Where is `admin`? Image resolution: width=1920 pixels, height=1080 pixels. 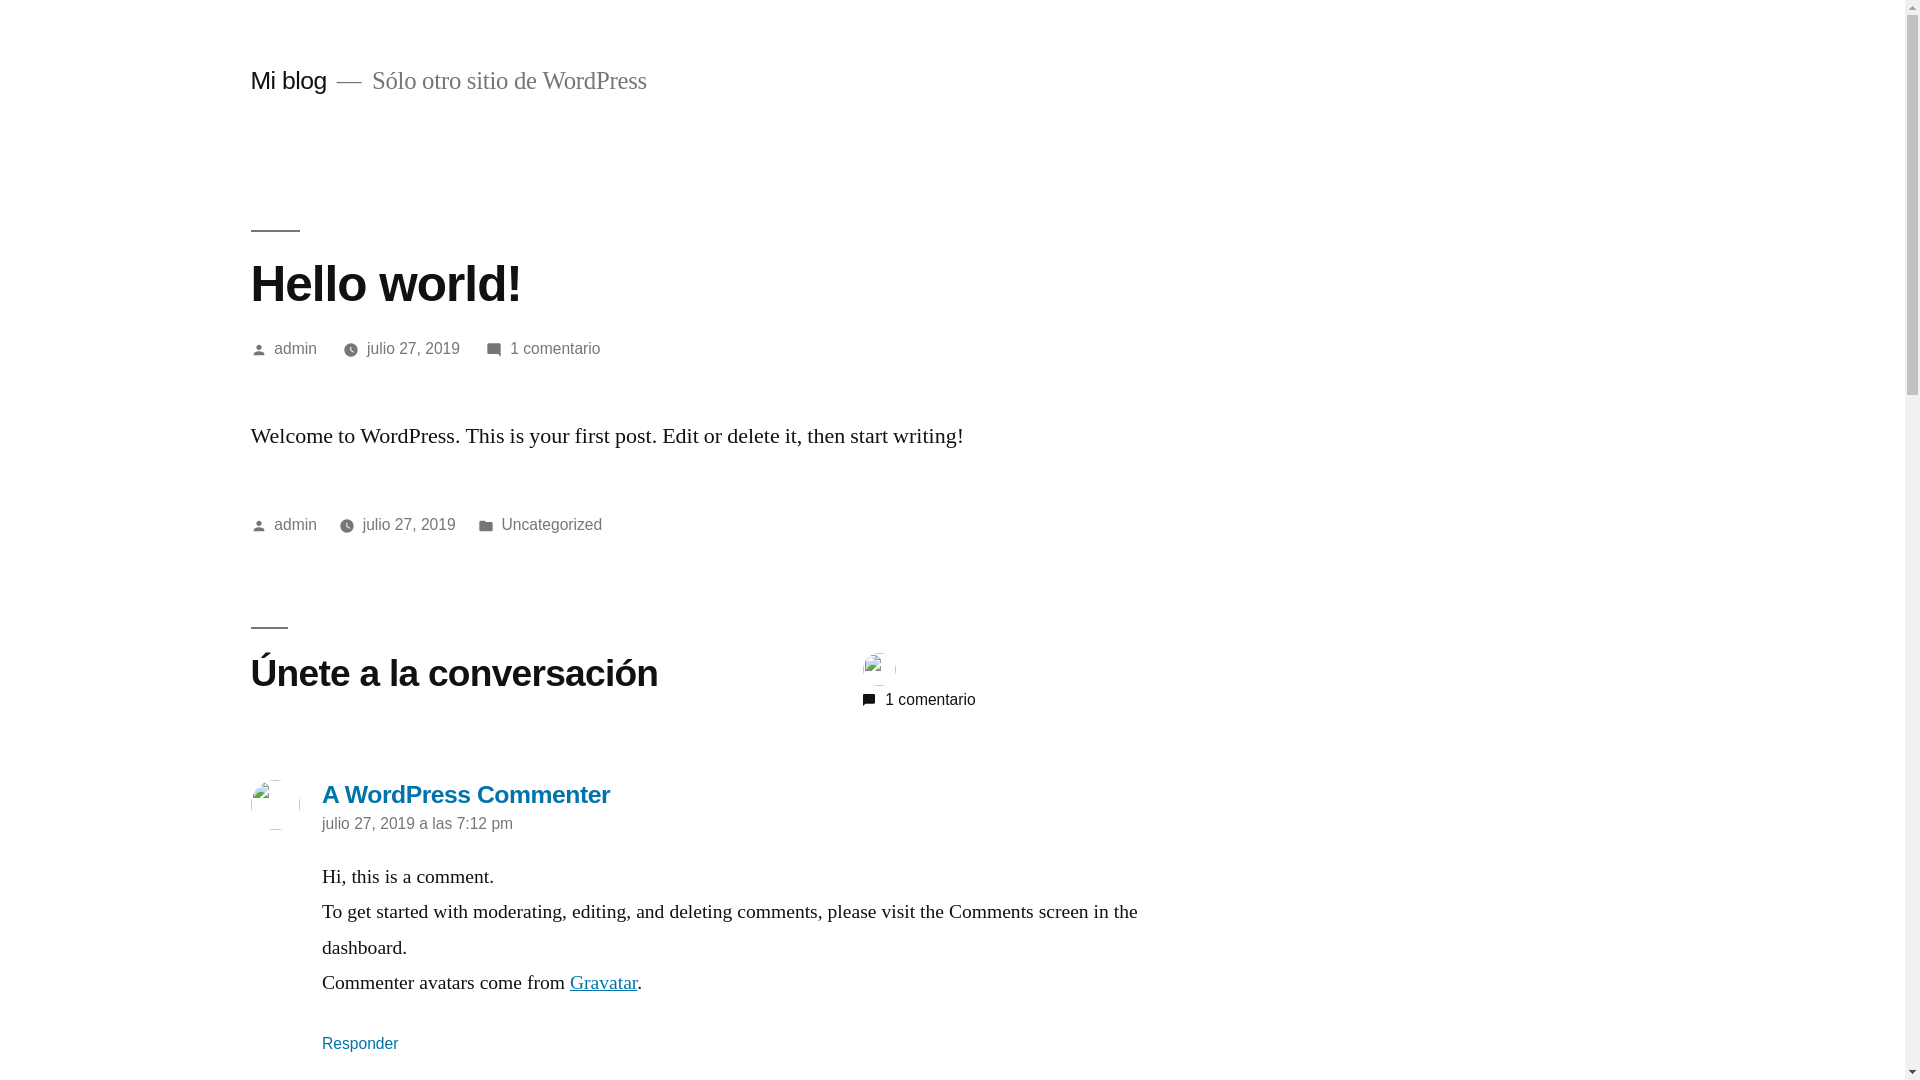 admin is located at coordinates (296, 348).